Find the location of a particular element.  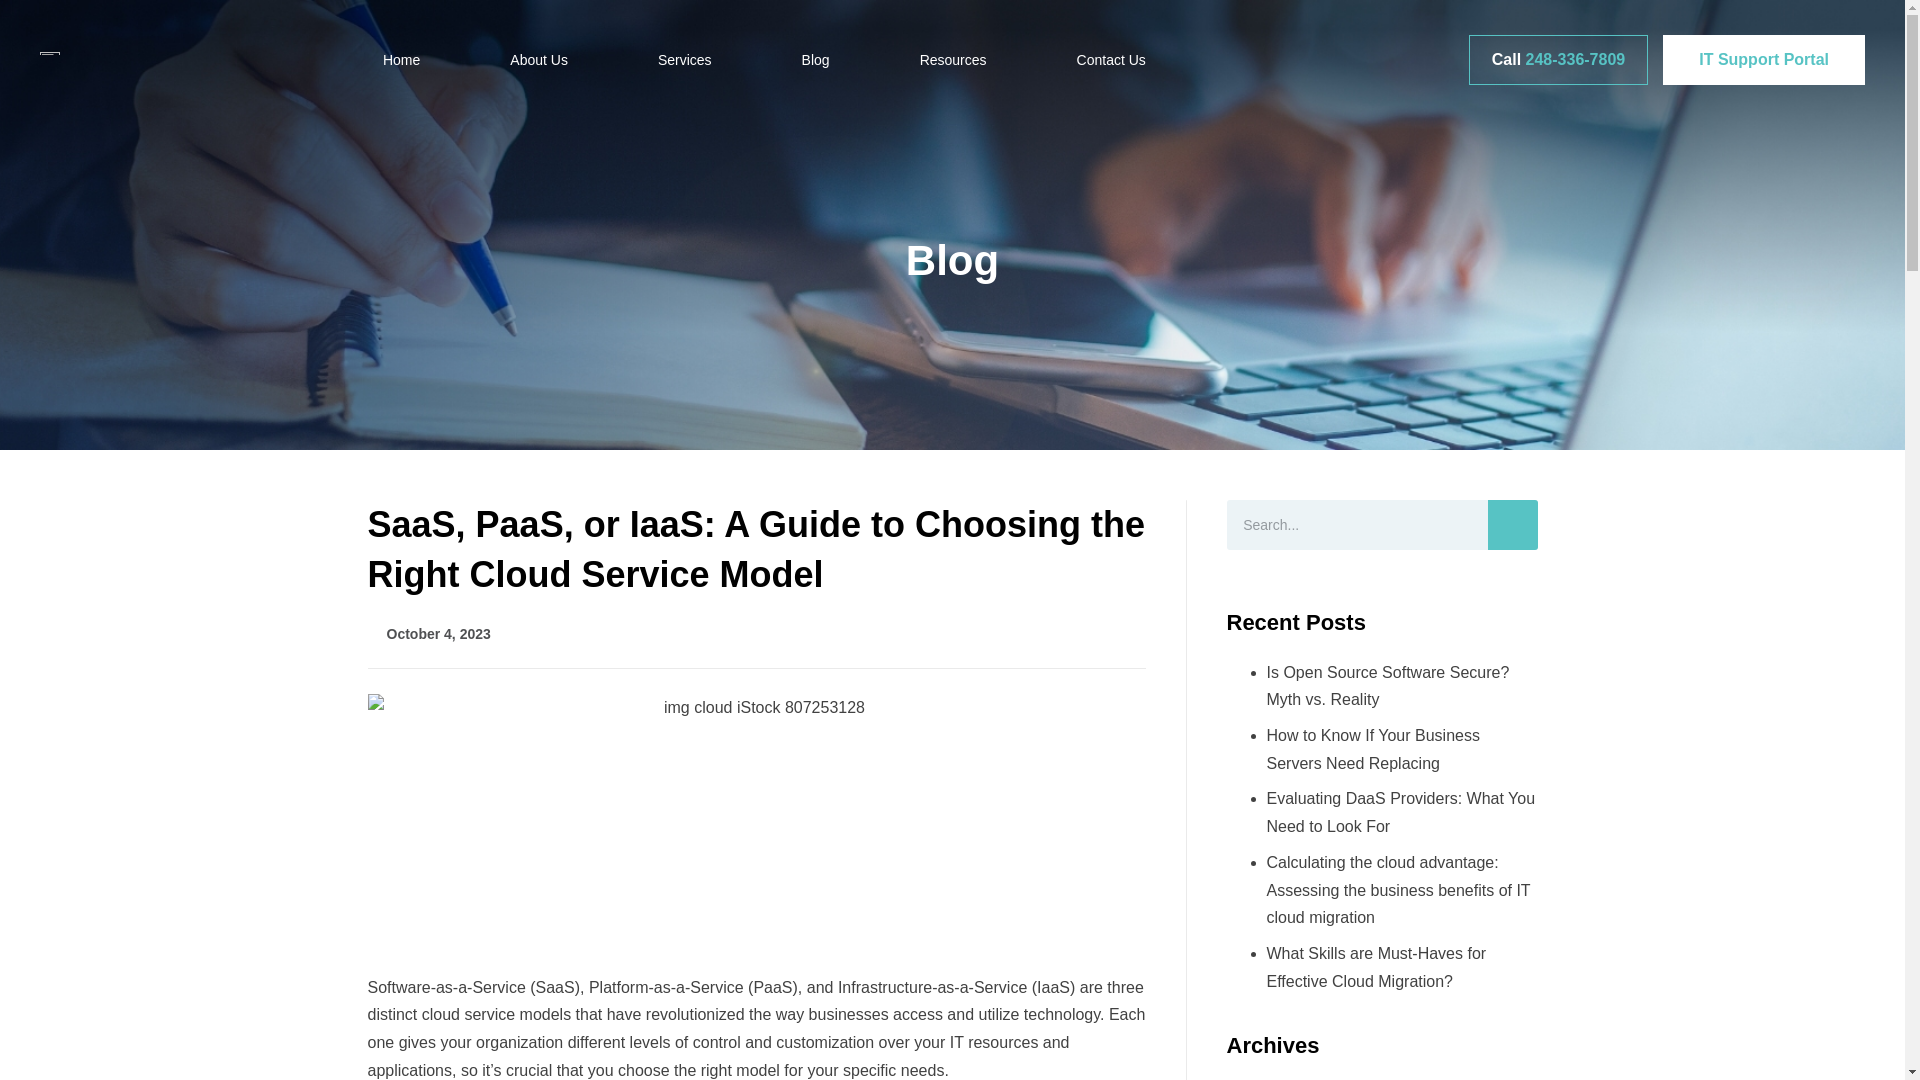

Services is located at coordinates (684, 59).